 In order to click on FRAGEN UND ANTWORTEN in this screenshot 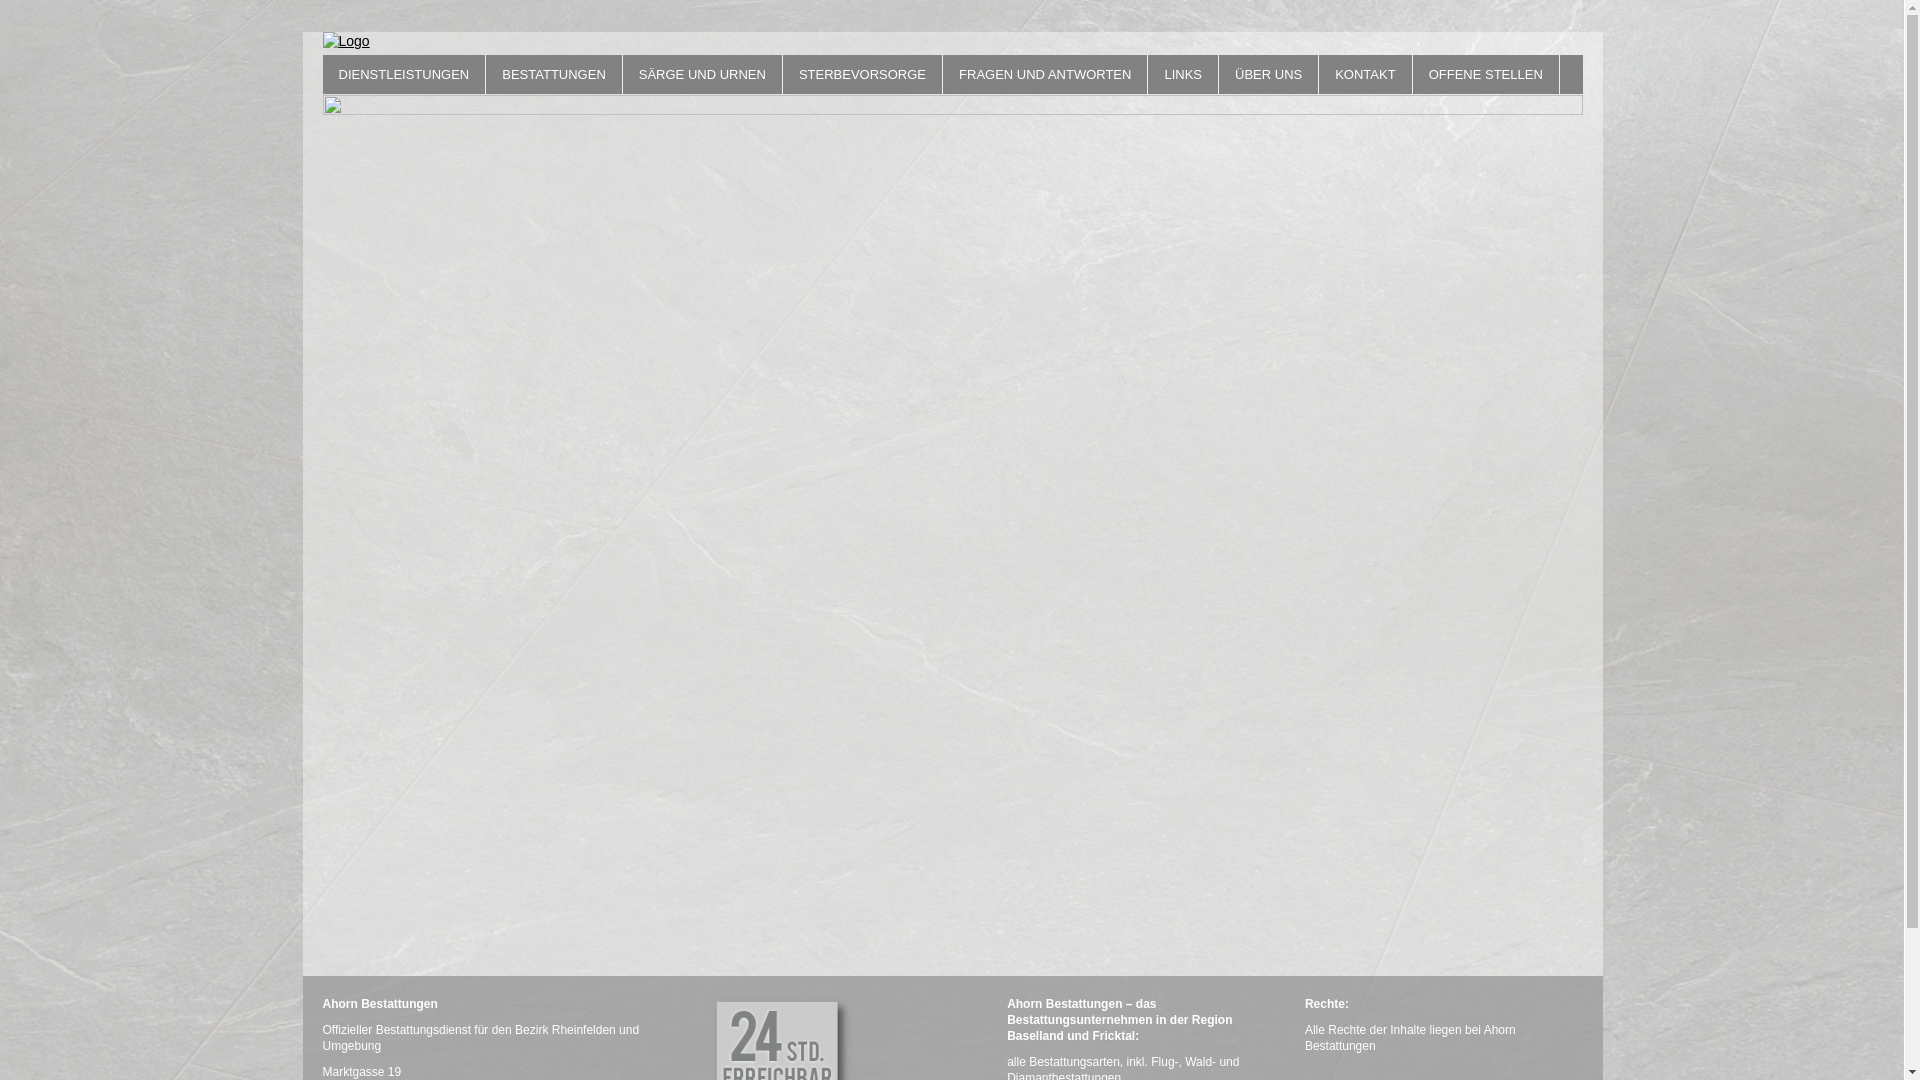, I will do `click(1045, 74)`.